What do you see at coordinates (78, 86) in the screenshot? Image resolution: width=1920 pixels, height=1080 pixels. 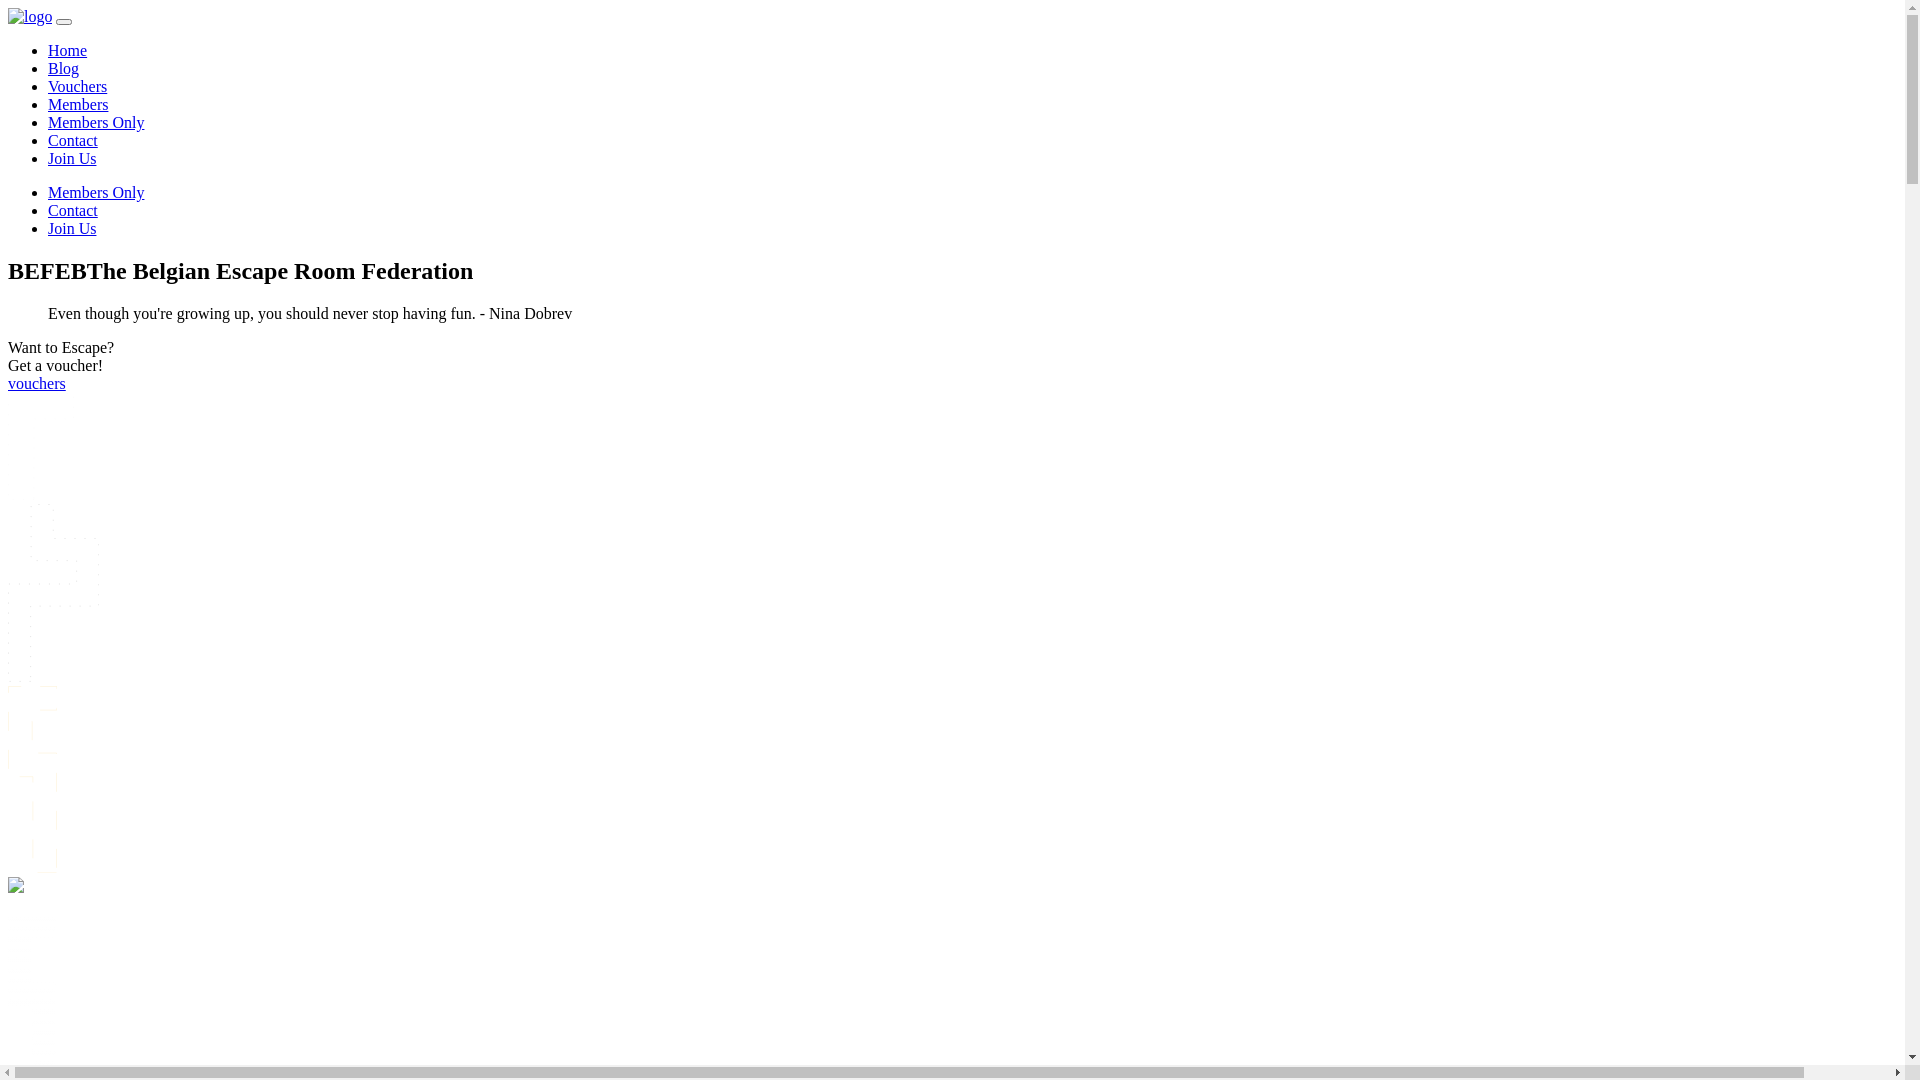 I see `Vouchers` at bounding box center [78, 86].